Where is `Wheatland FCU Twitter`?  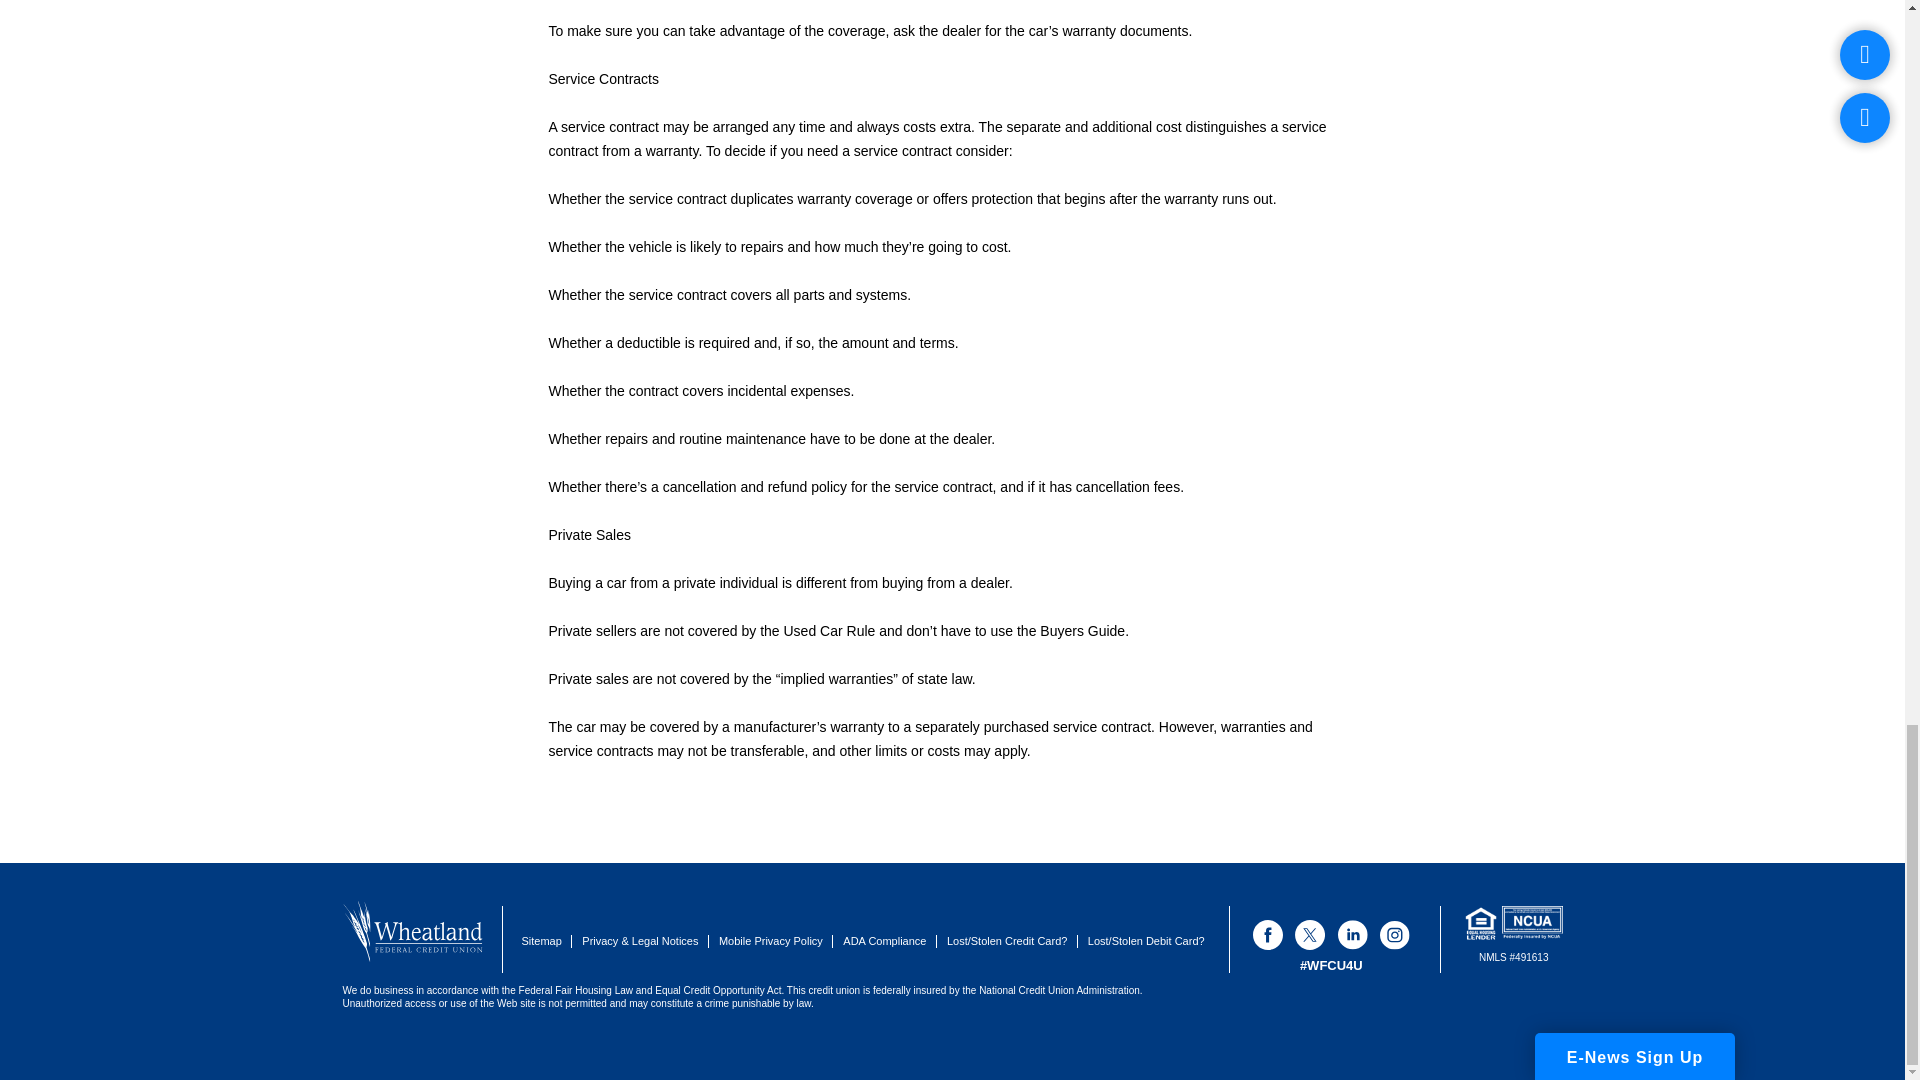
Wheatland FCU Twitter is located at coordinates (1309, 935).